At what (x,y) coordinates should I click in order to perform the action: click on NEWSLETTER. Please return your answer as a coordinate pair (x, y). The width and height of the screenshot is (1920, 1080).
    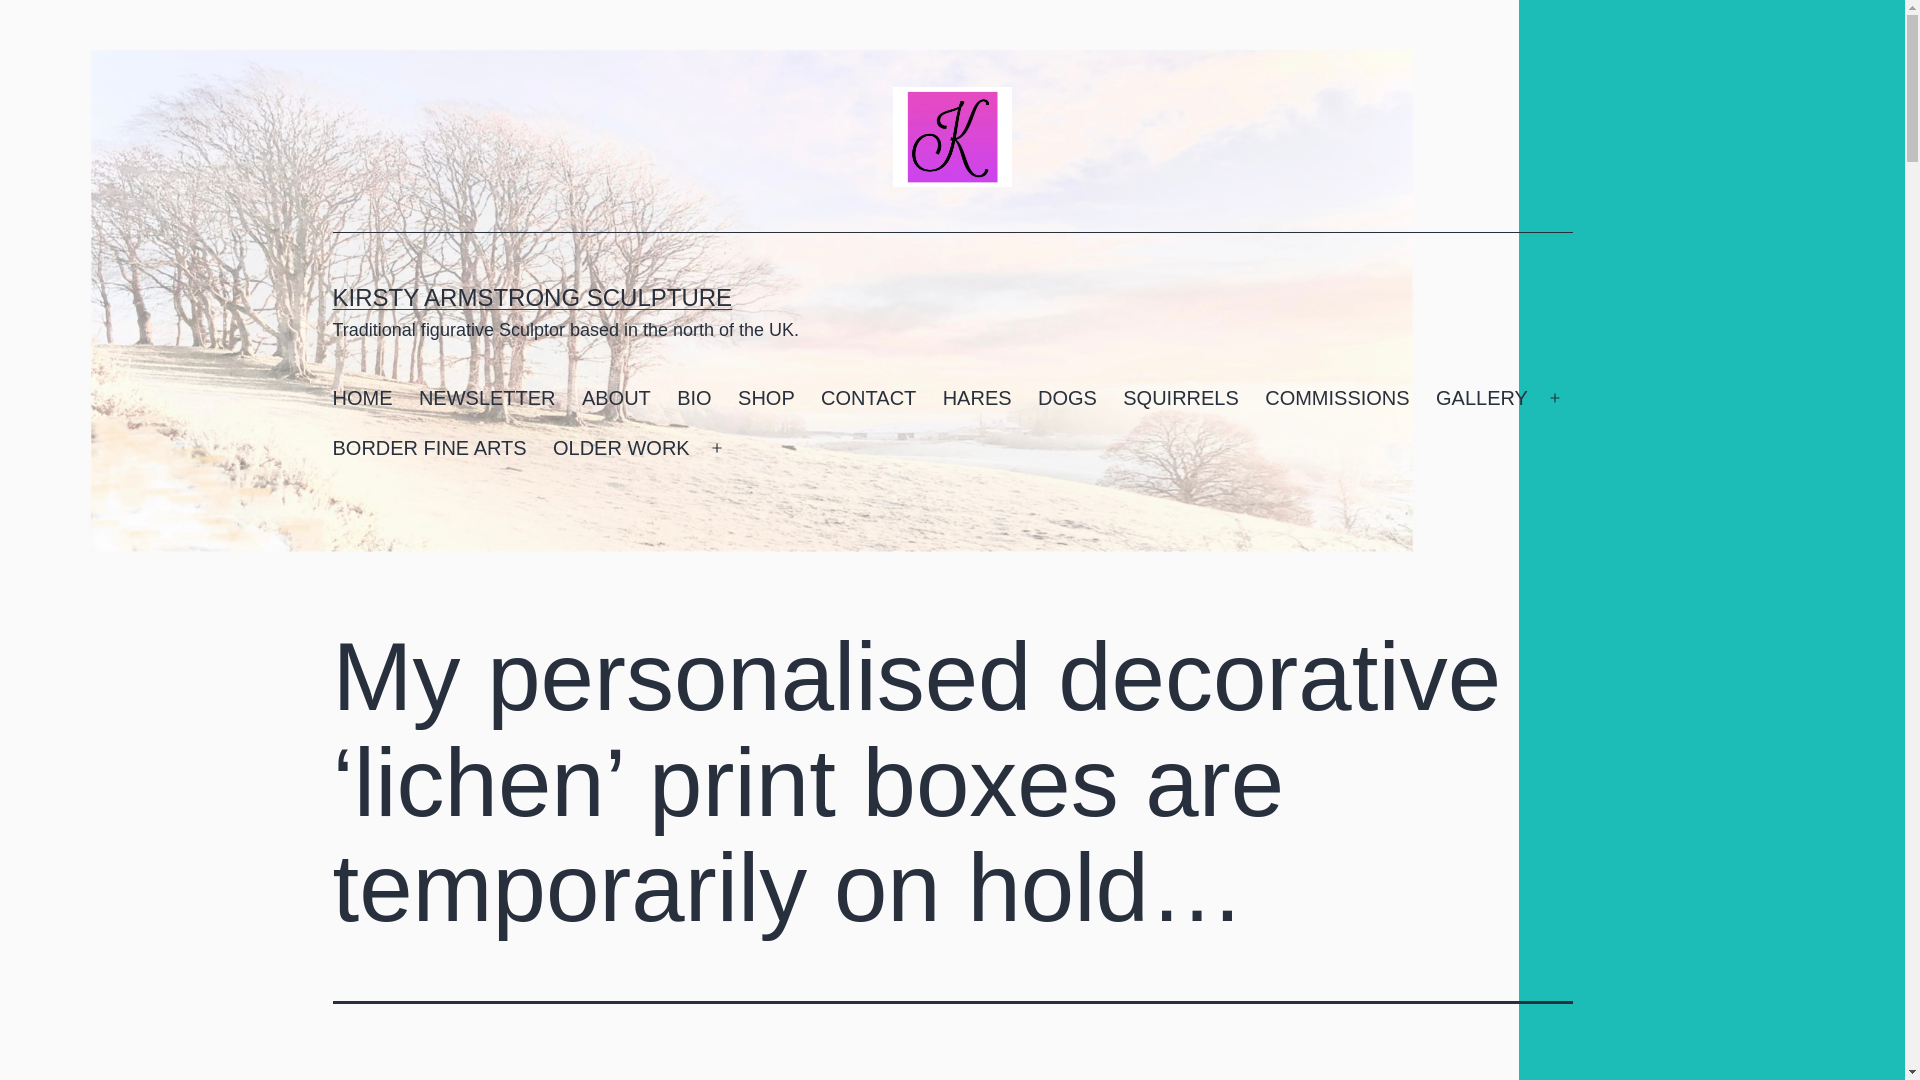
    Looking at the image, I should click on (486, 398).